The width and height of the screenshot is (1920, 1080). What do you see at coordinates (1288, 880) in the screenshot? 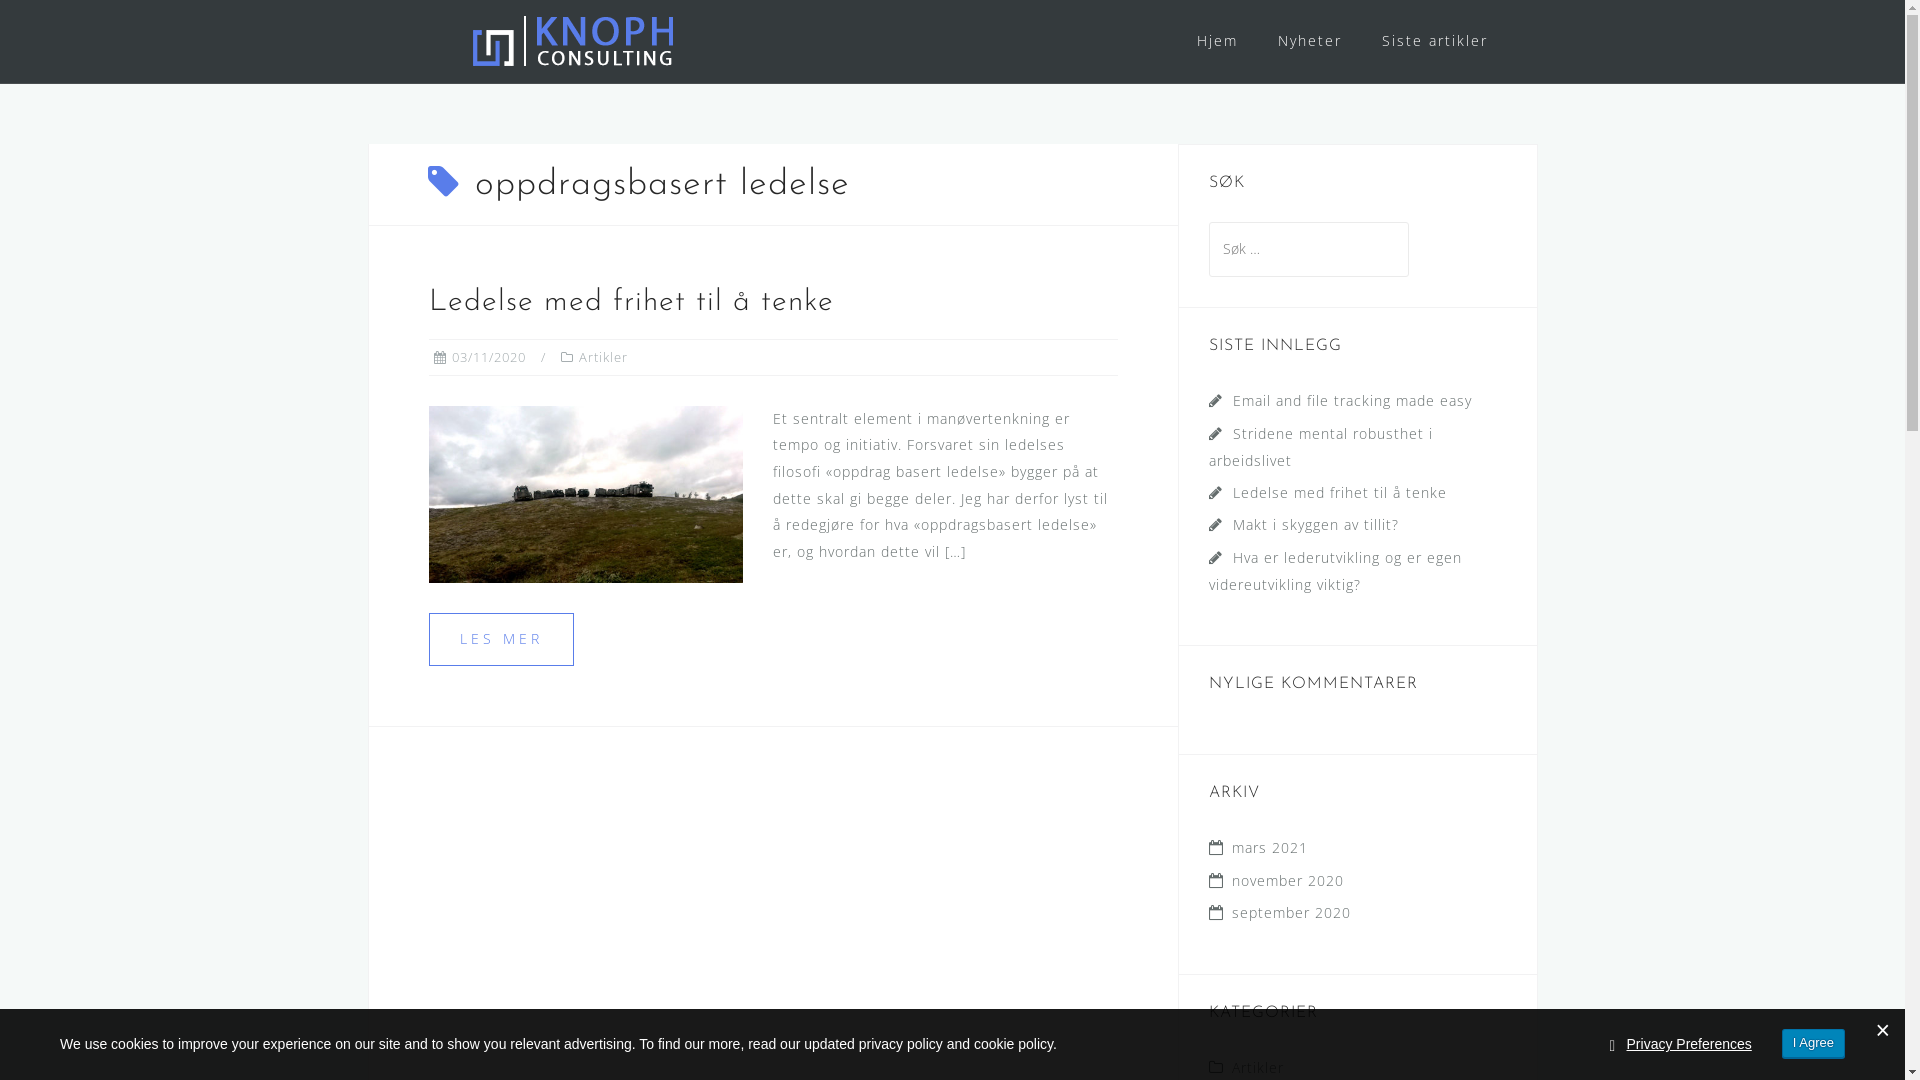
I see `november 2020` at bounding box center [1288, 880].